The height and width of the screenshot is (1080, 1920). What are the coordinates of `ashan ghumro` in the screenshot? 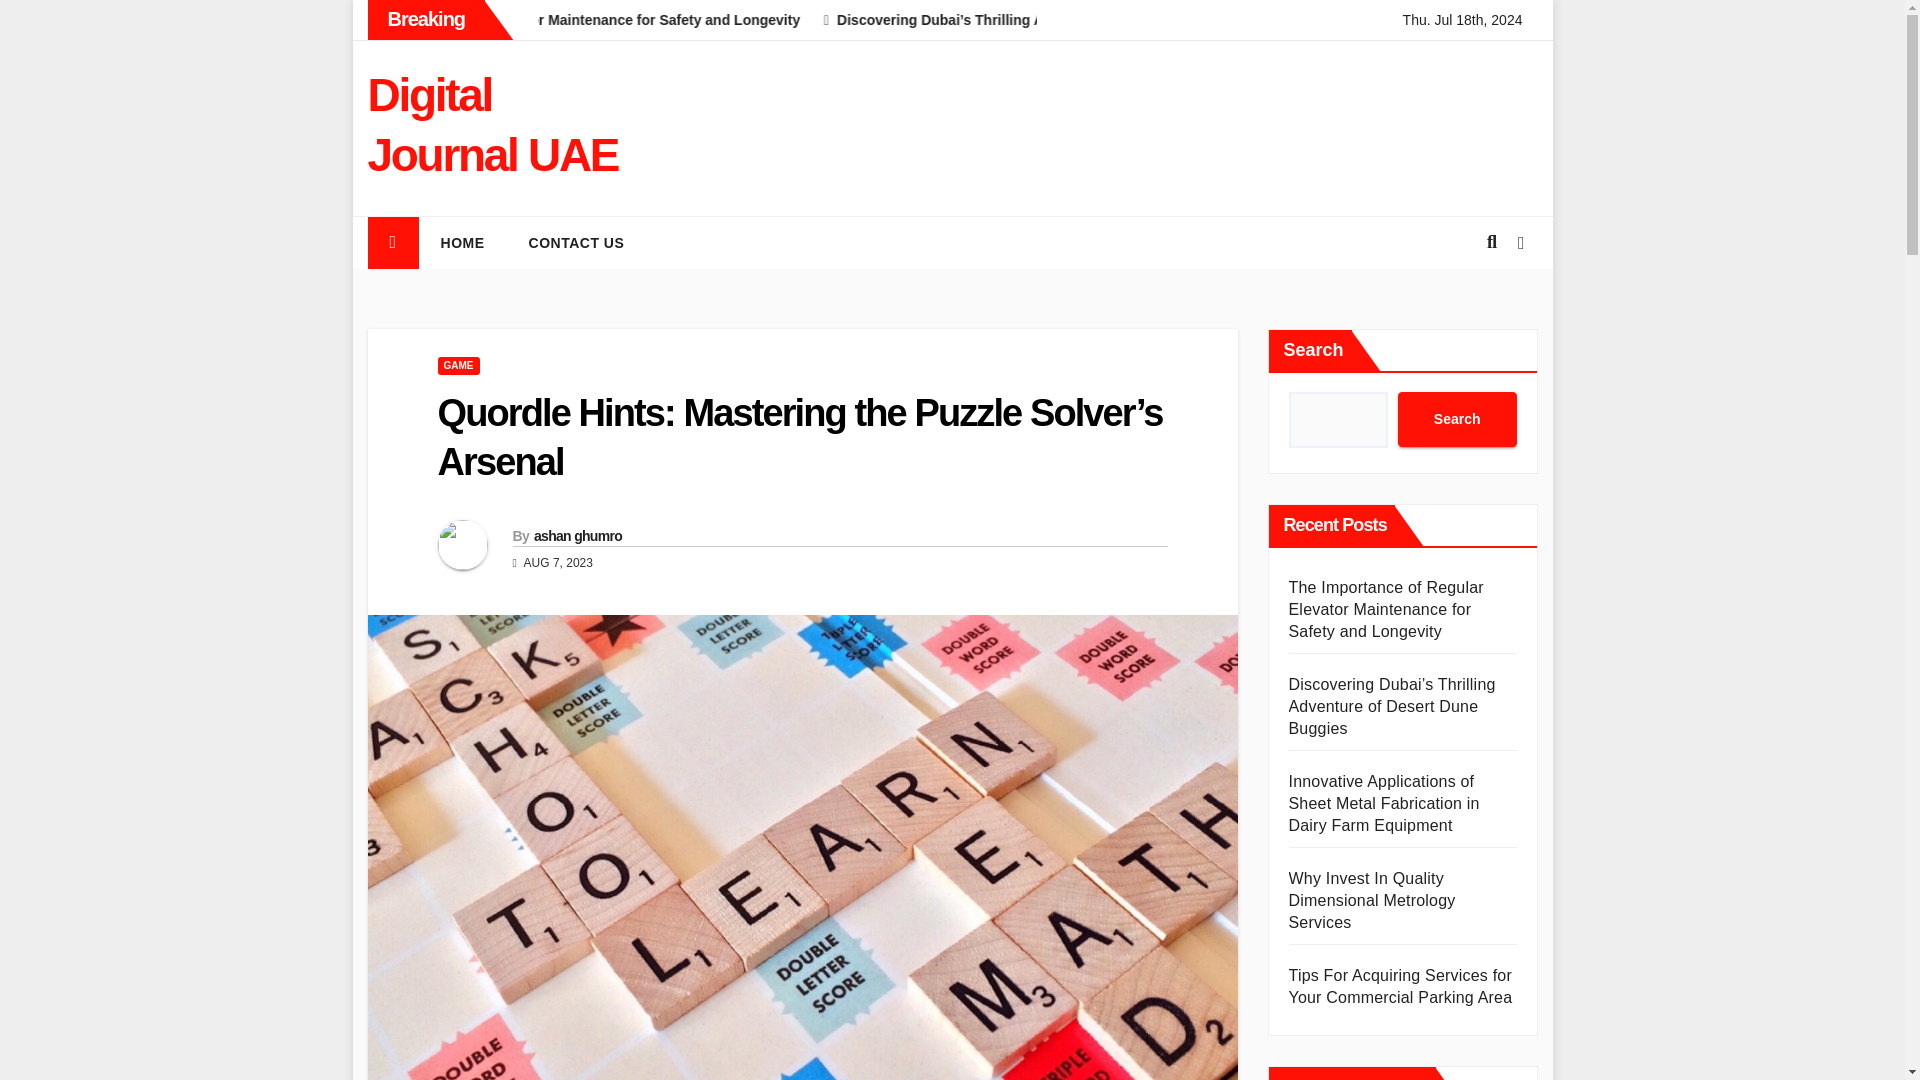 It's located at (578, 536).